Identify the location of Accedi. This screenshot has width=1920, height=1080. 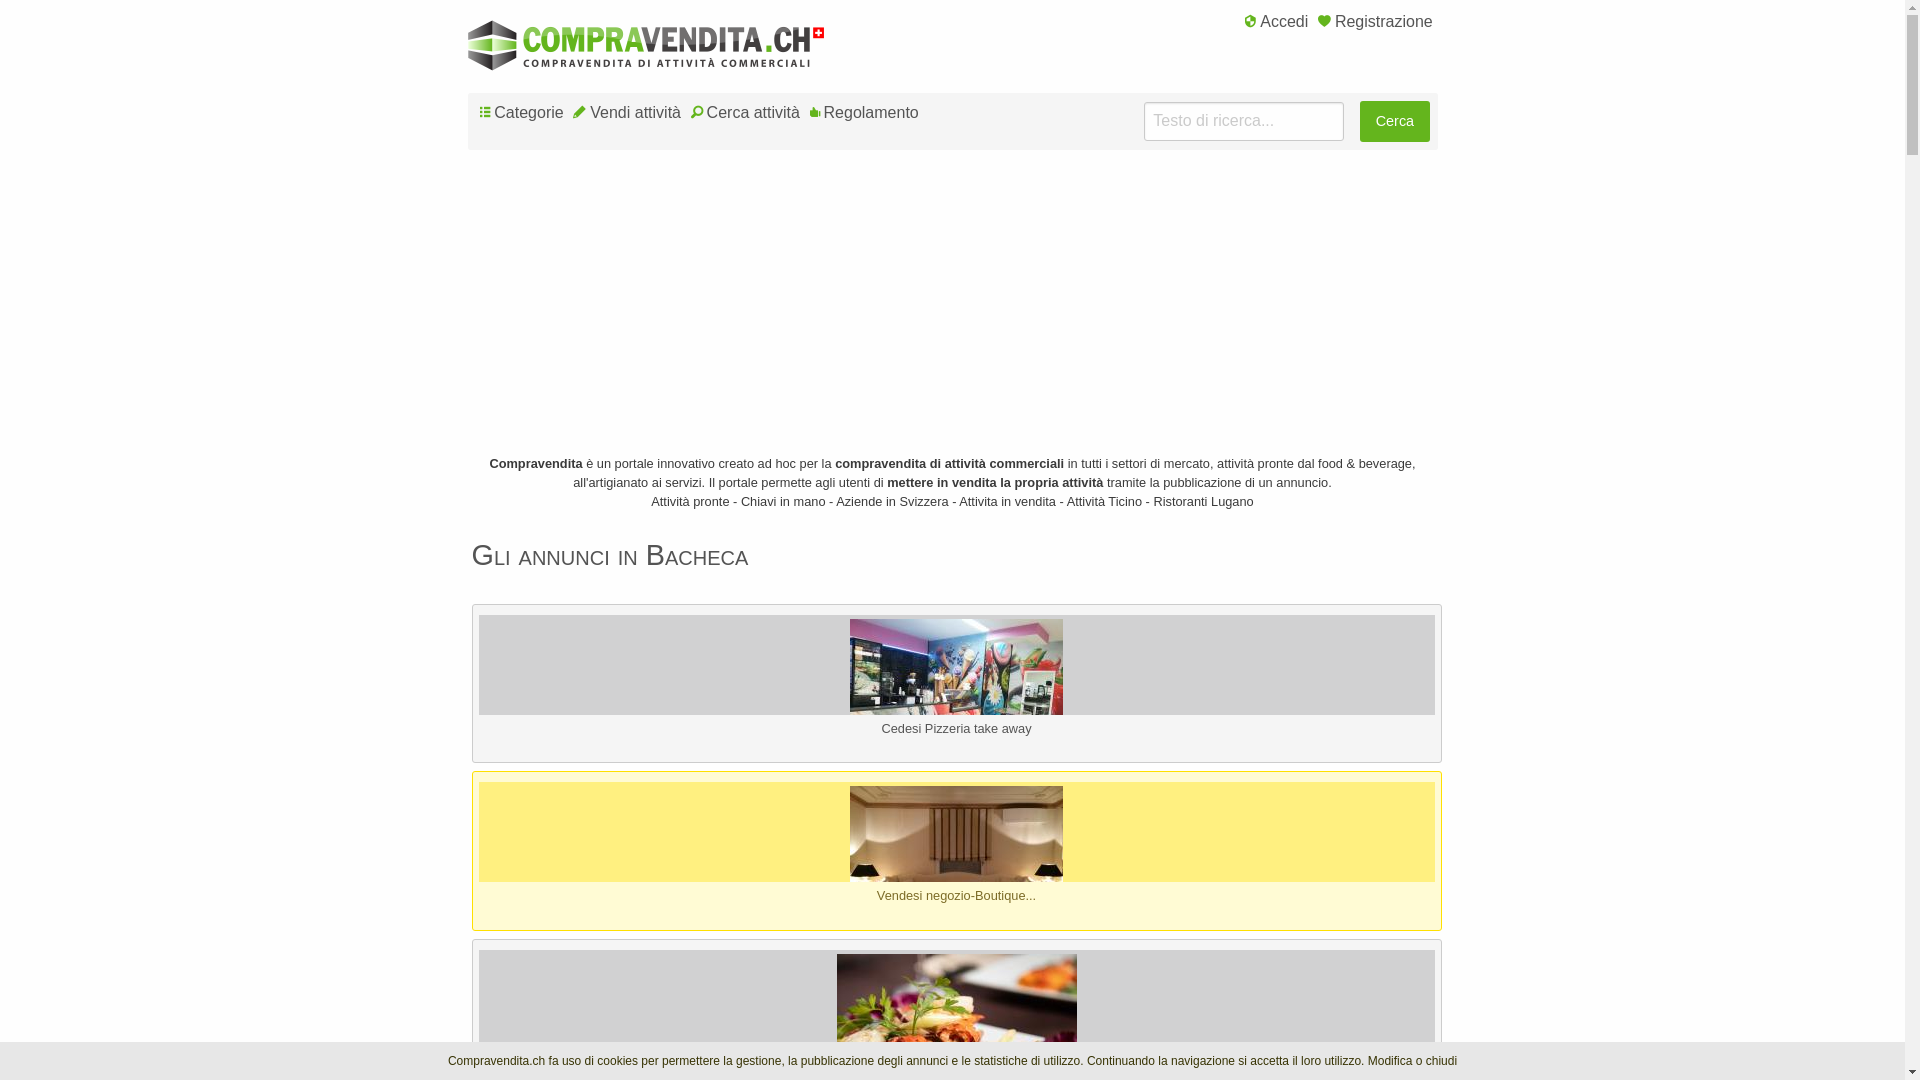
(1276, 23).